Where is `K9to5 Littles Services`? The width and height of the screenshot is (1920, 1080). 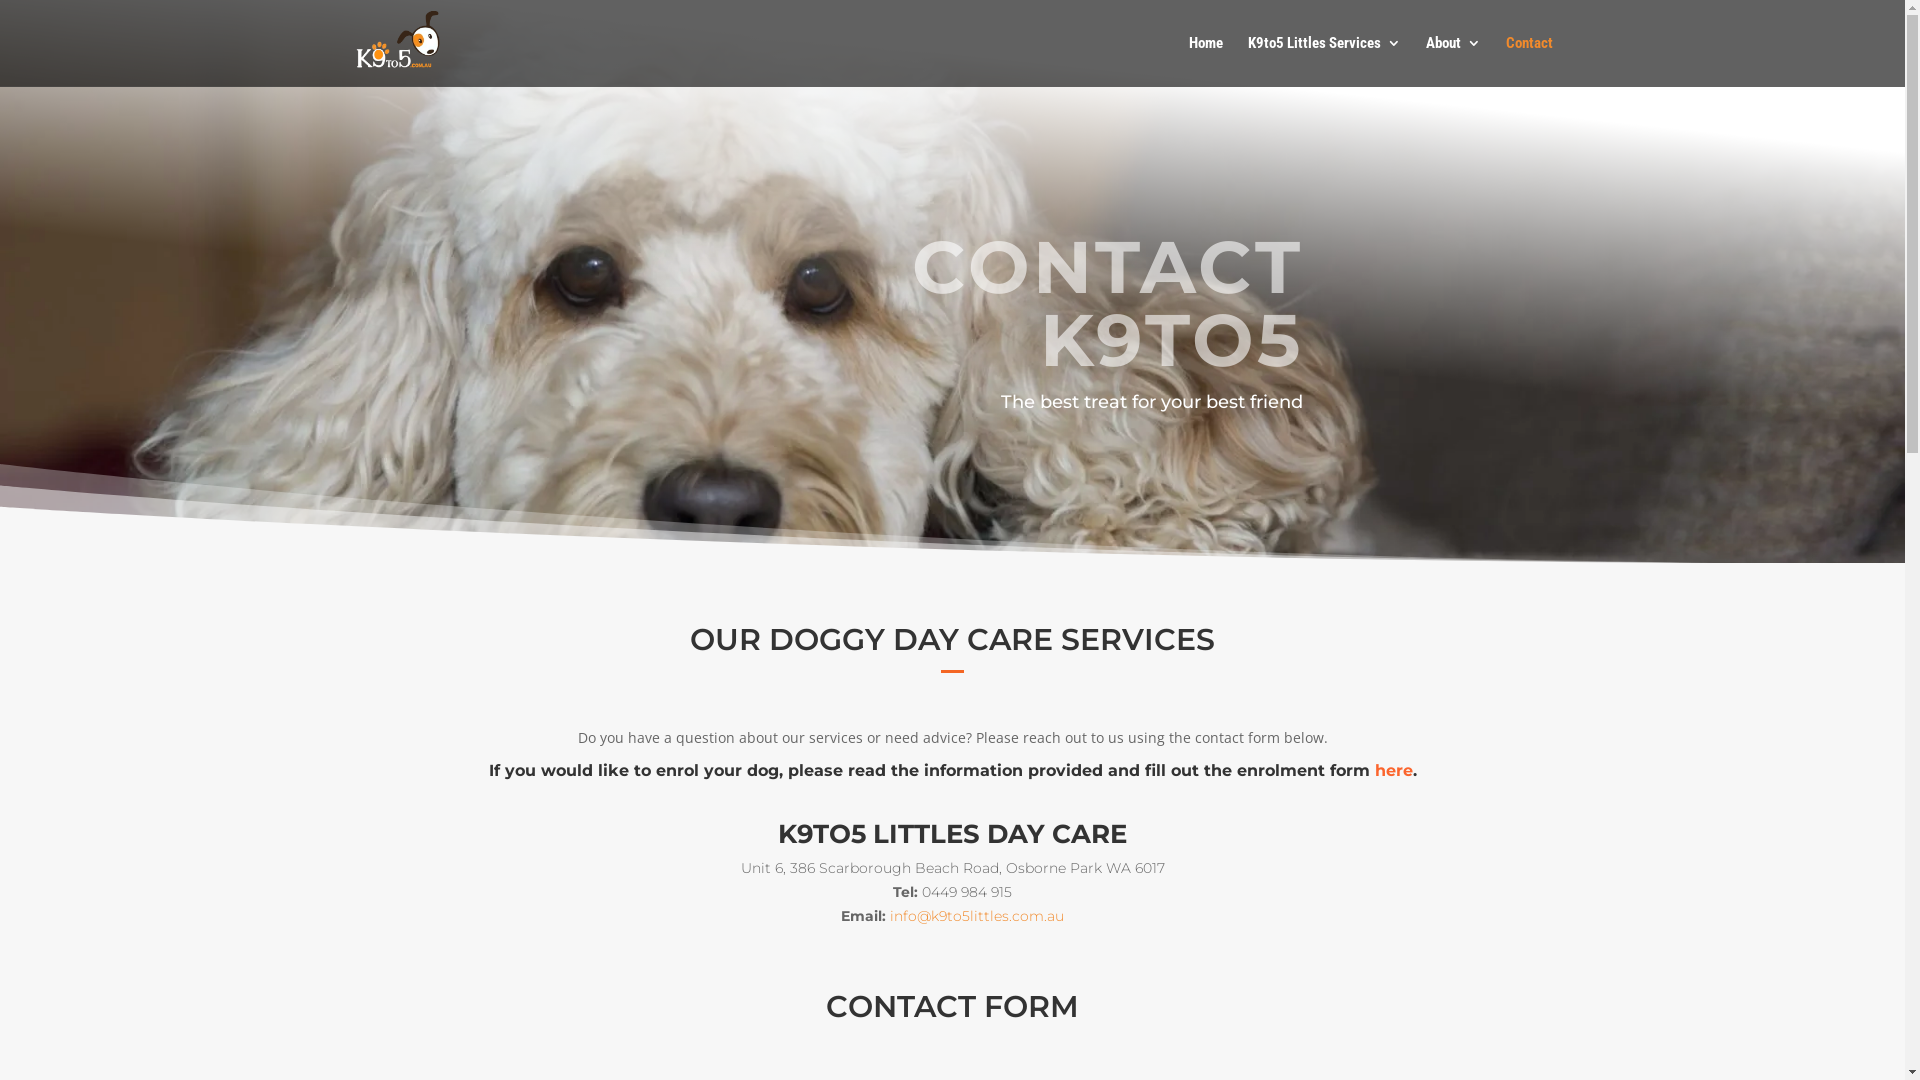 K9to5 Littles Services is located at coordinates (1324, 61).